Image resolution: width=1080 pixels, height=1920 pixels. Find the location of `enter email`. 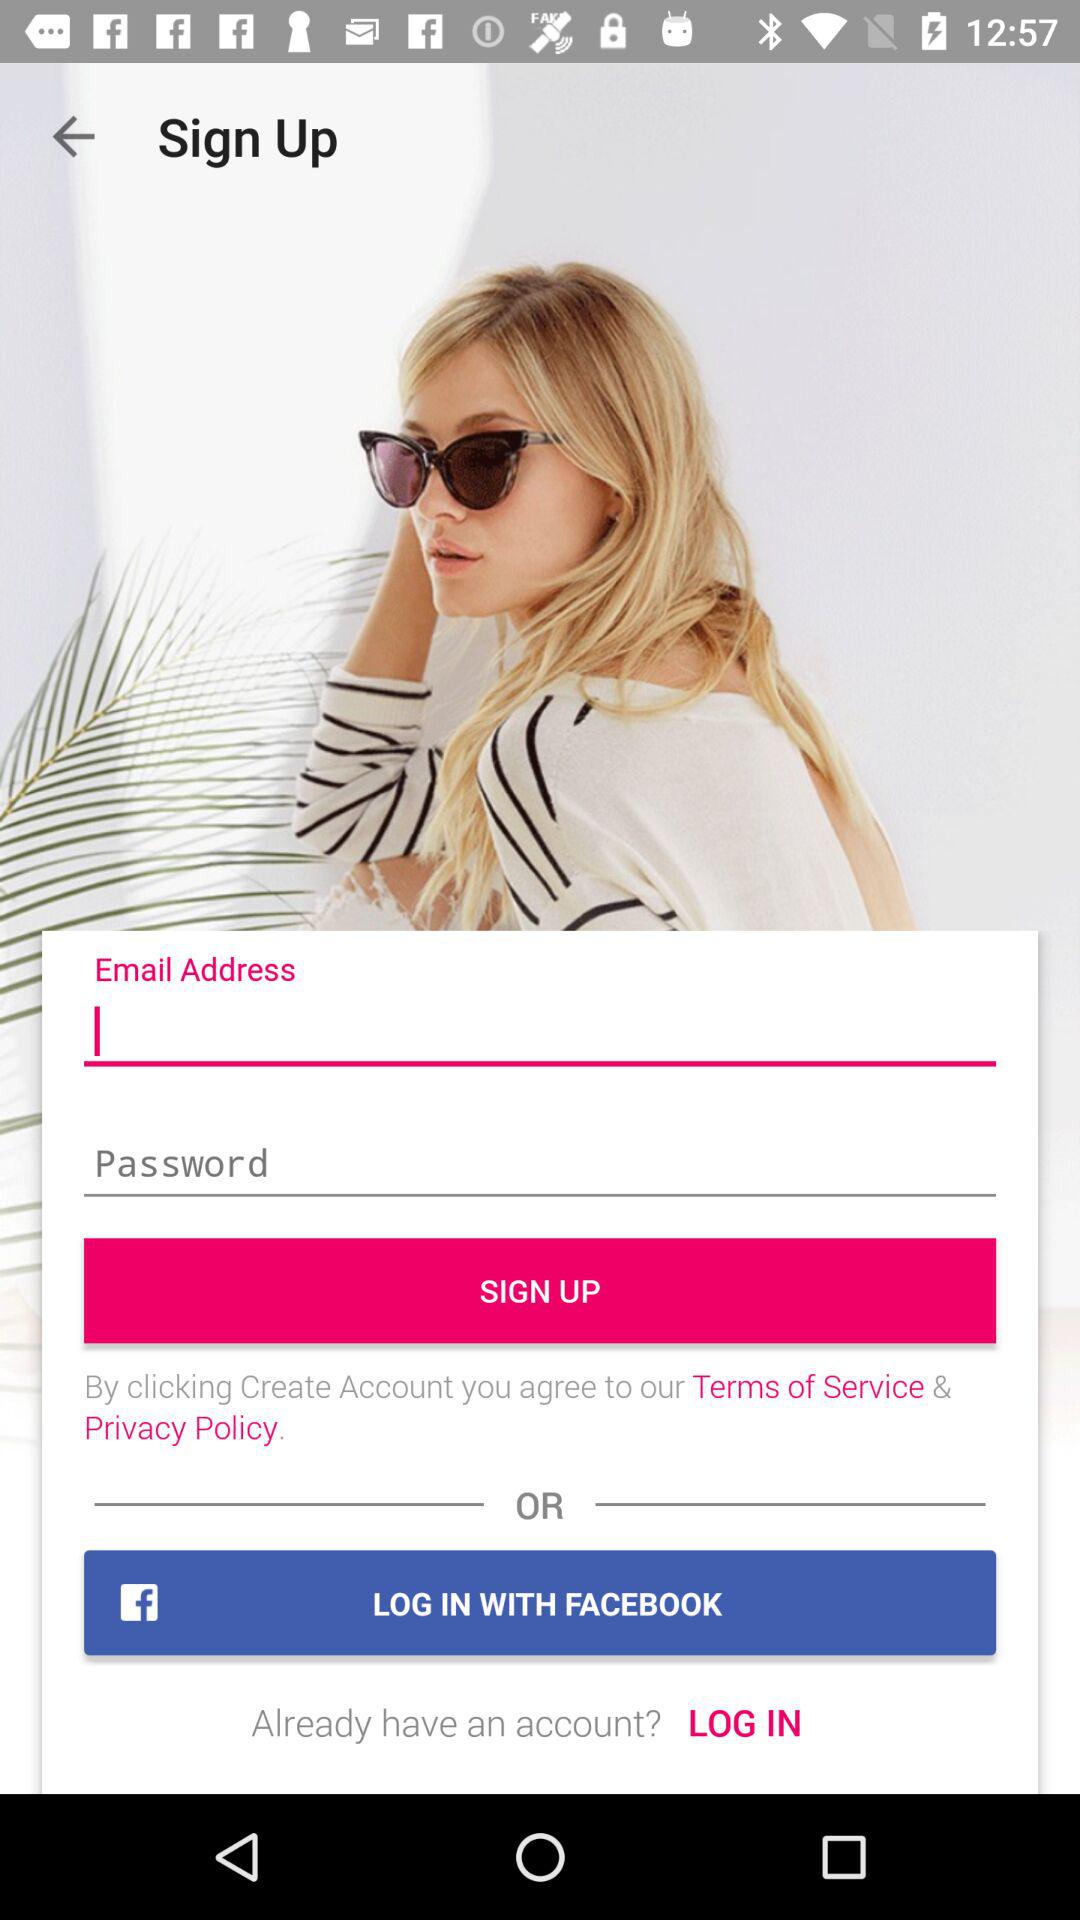

enter email is located at coordinates (540, 1032).